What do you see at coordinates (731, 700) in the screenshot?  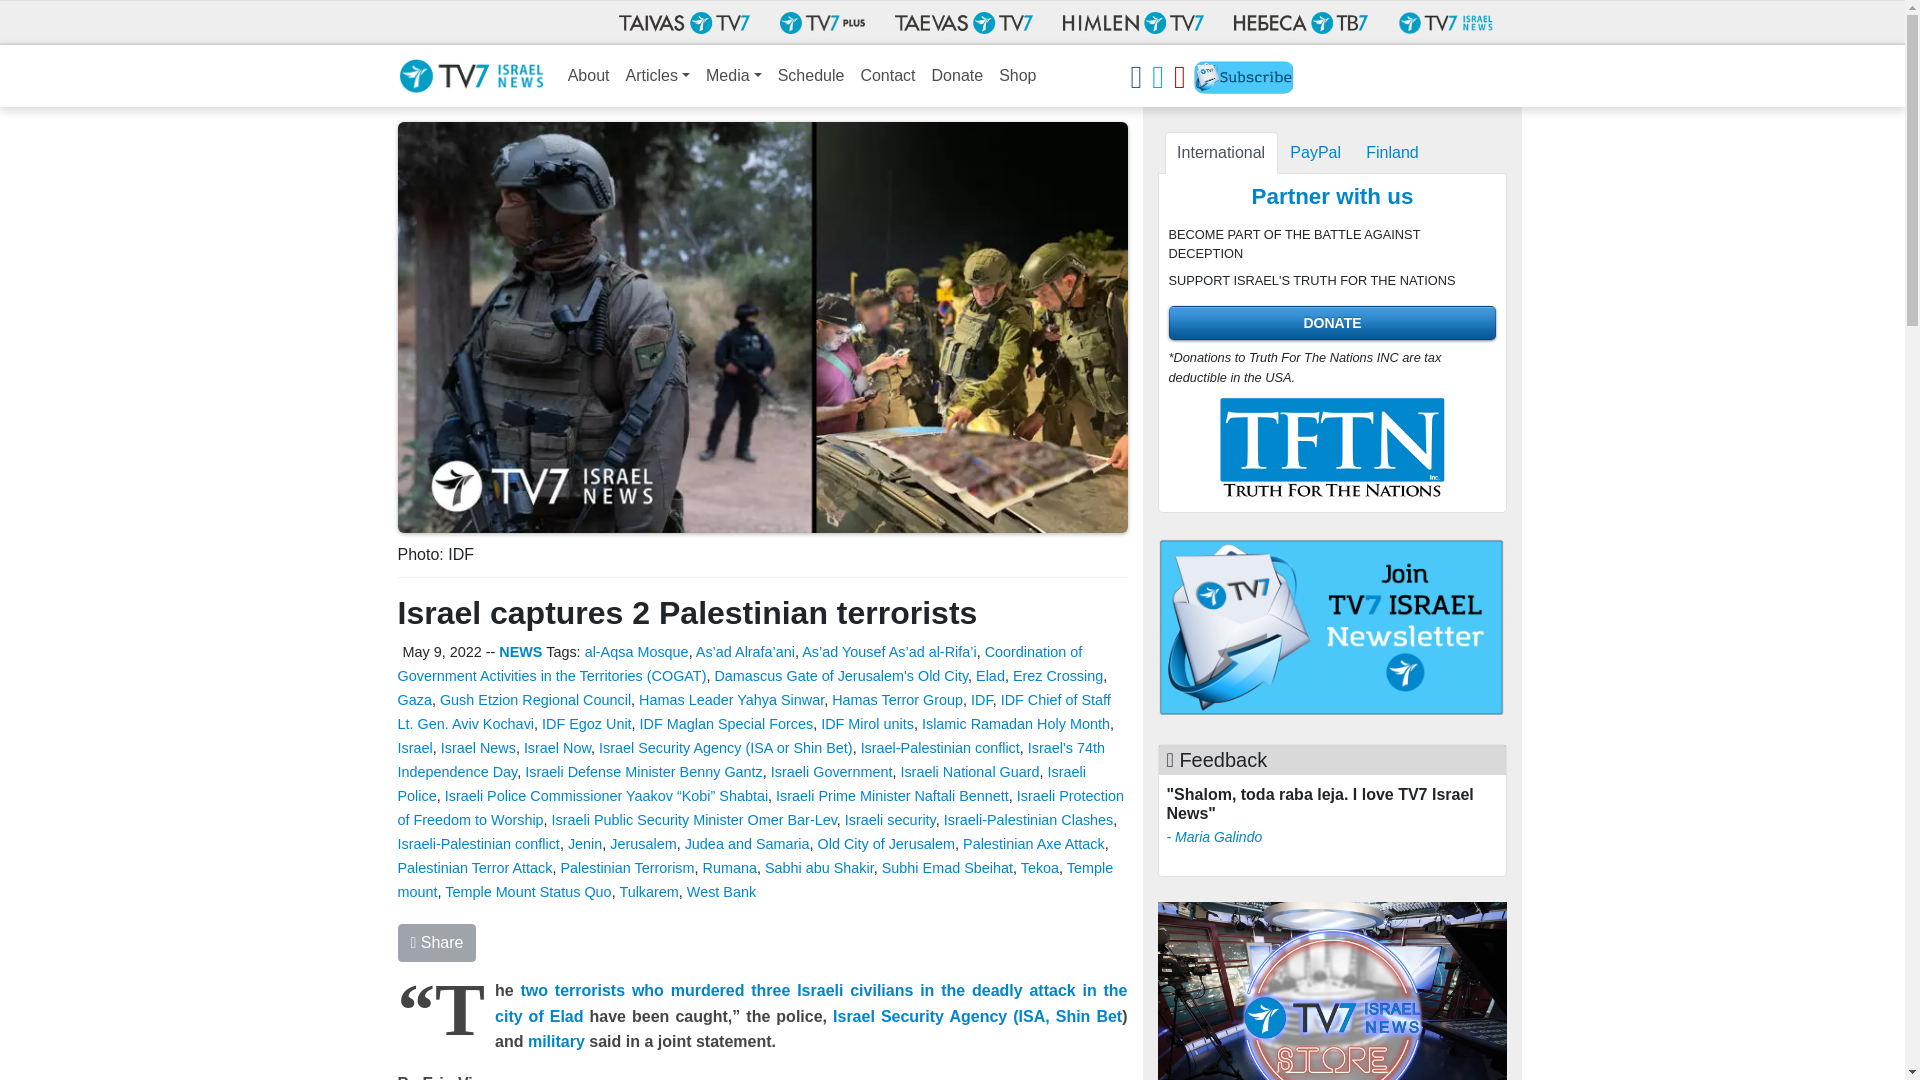 I see `Hamas Leader Yahya Sinwar` at bounding box center [731, 700].